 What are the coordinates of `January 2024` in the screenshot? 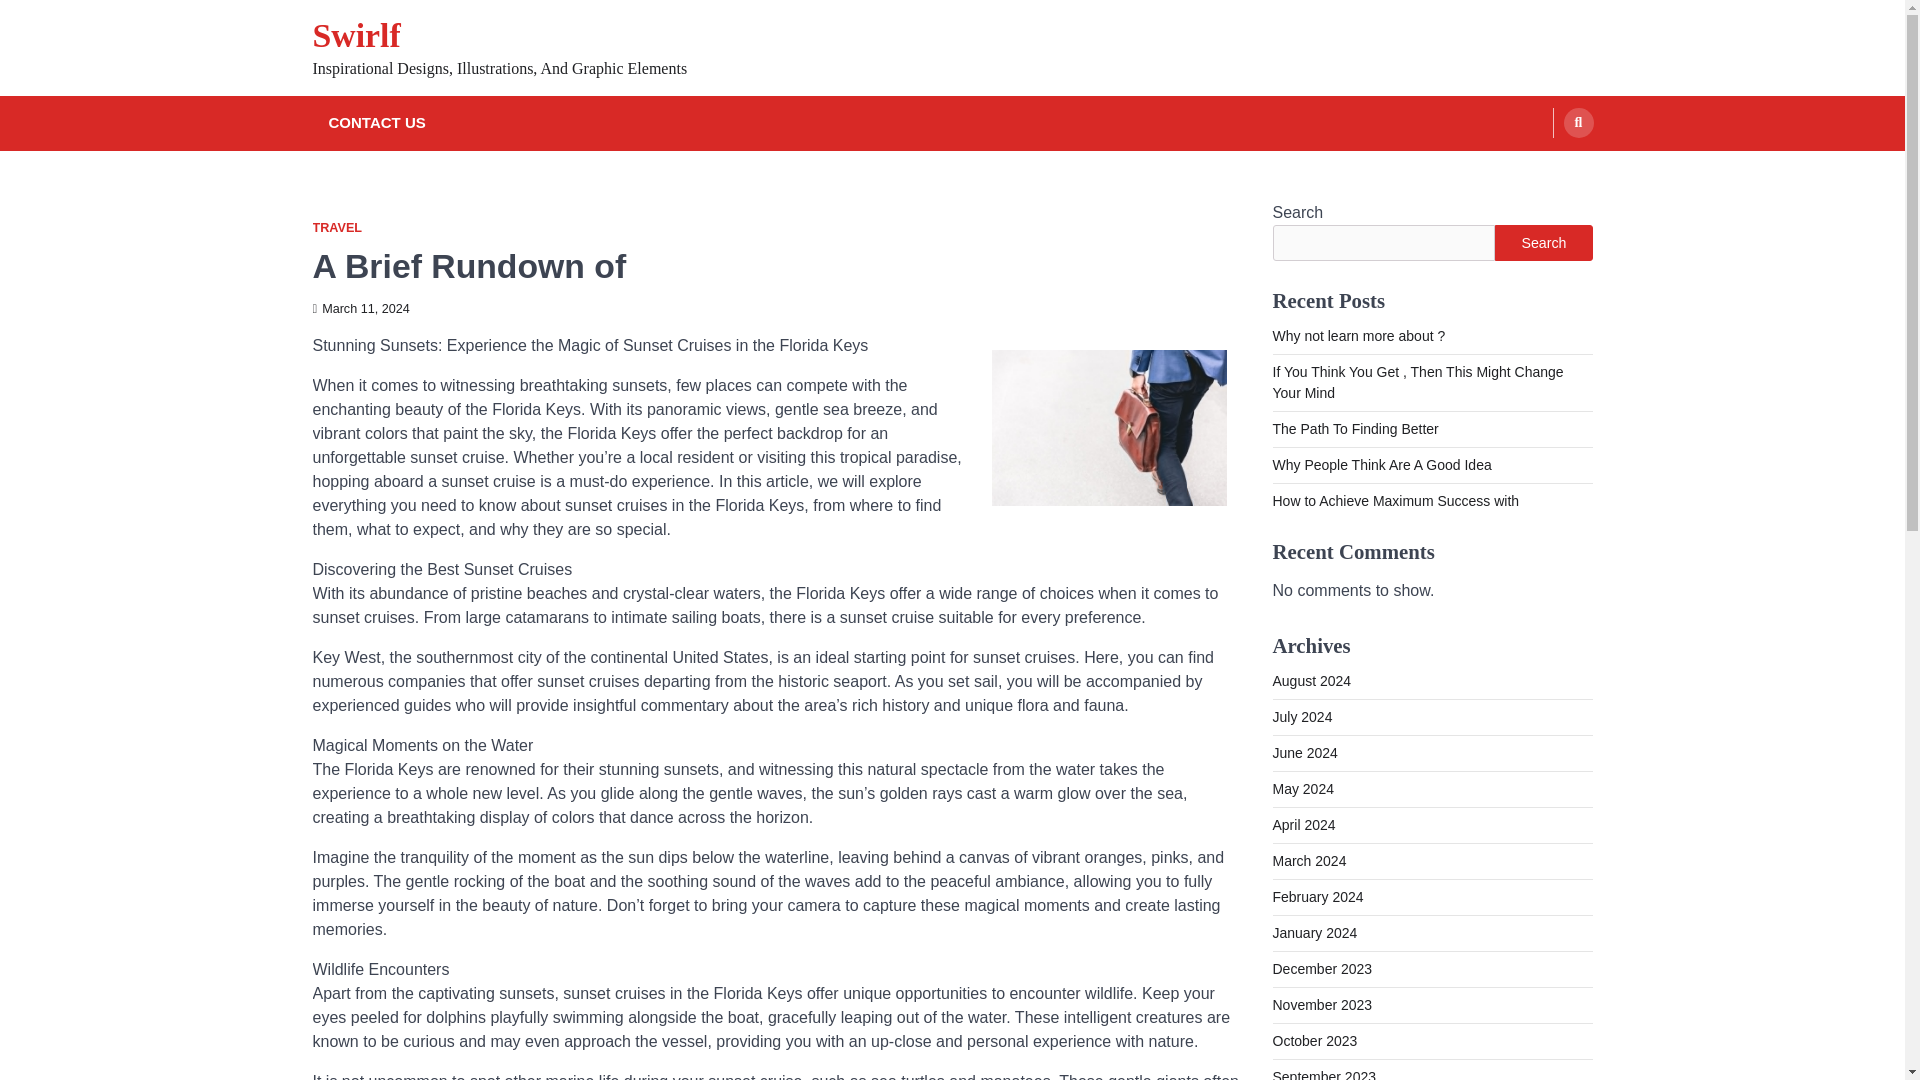 It's located at (1314, 932).